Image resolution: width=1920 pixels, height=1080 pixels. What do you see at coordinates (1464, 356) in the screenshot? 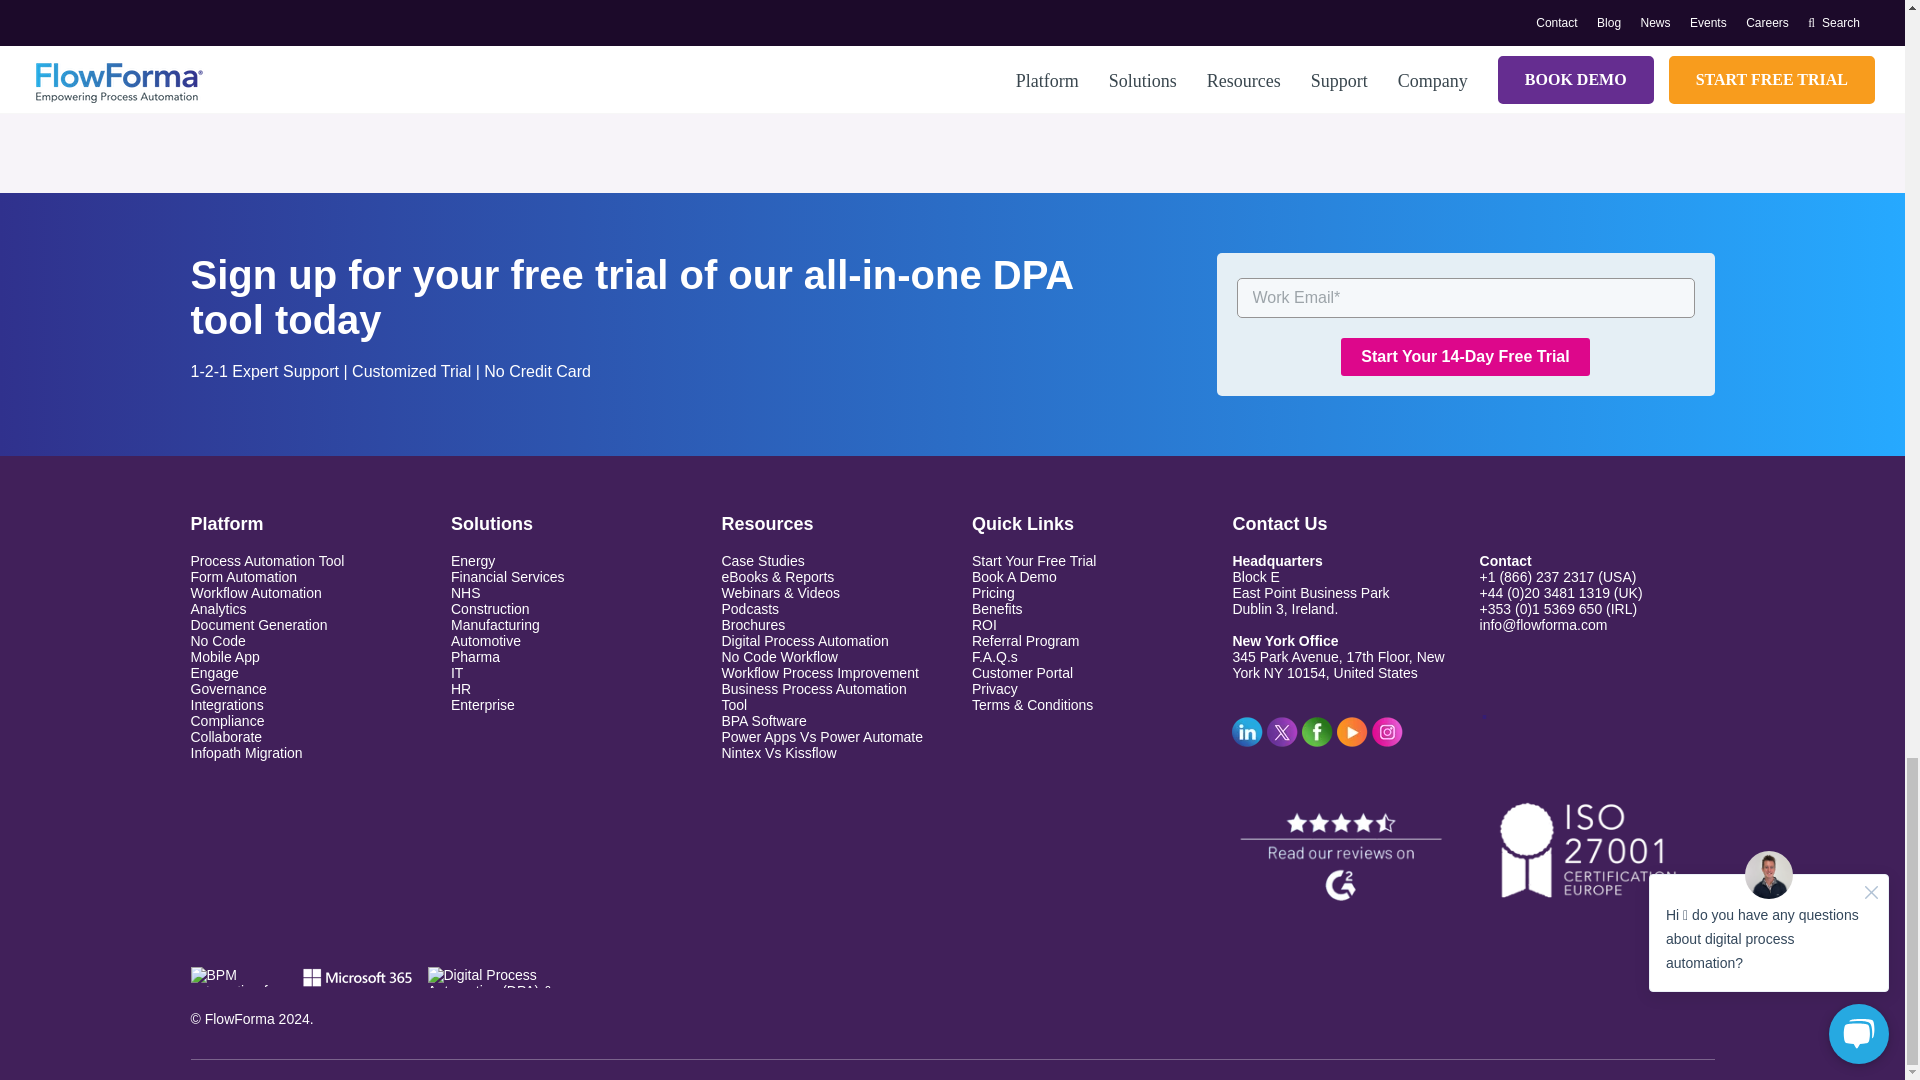
I see `Start Your 14-Day Free Trial` at bounding box center [1464, 356].